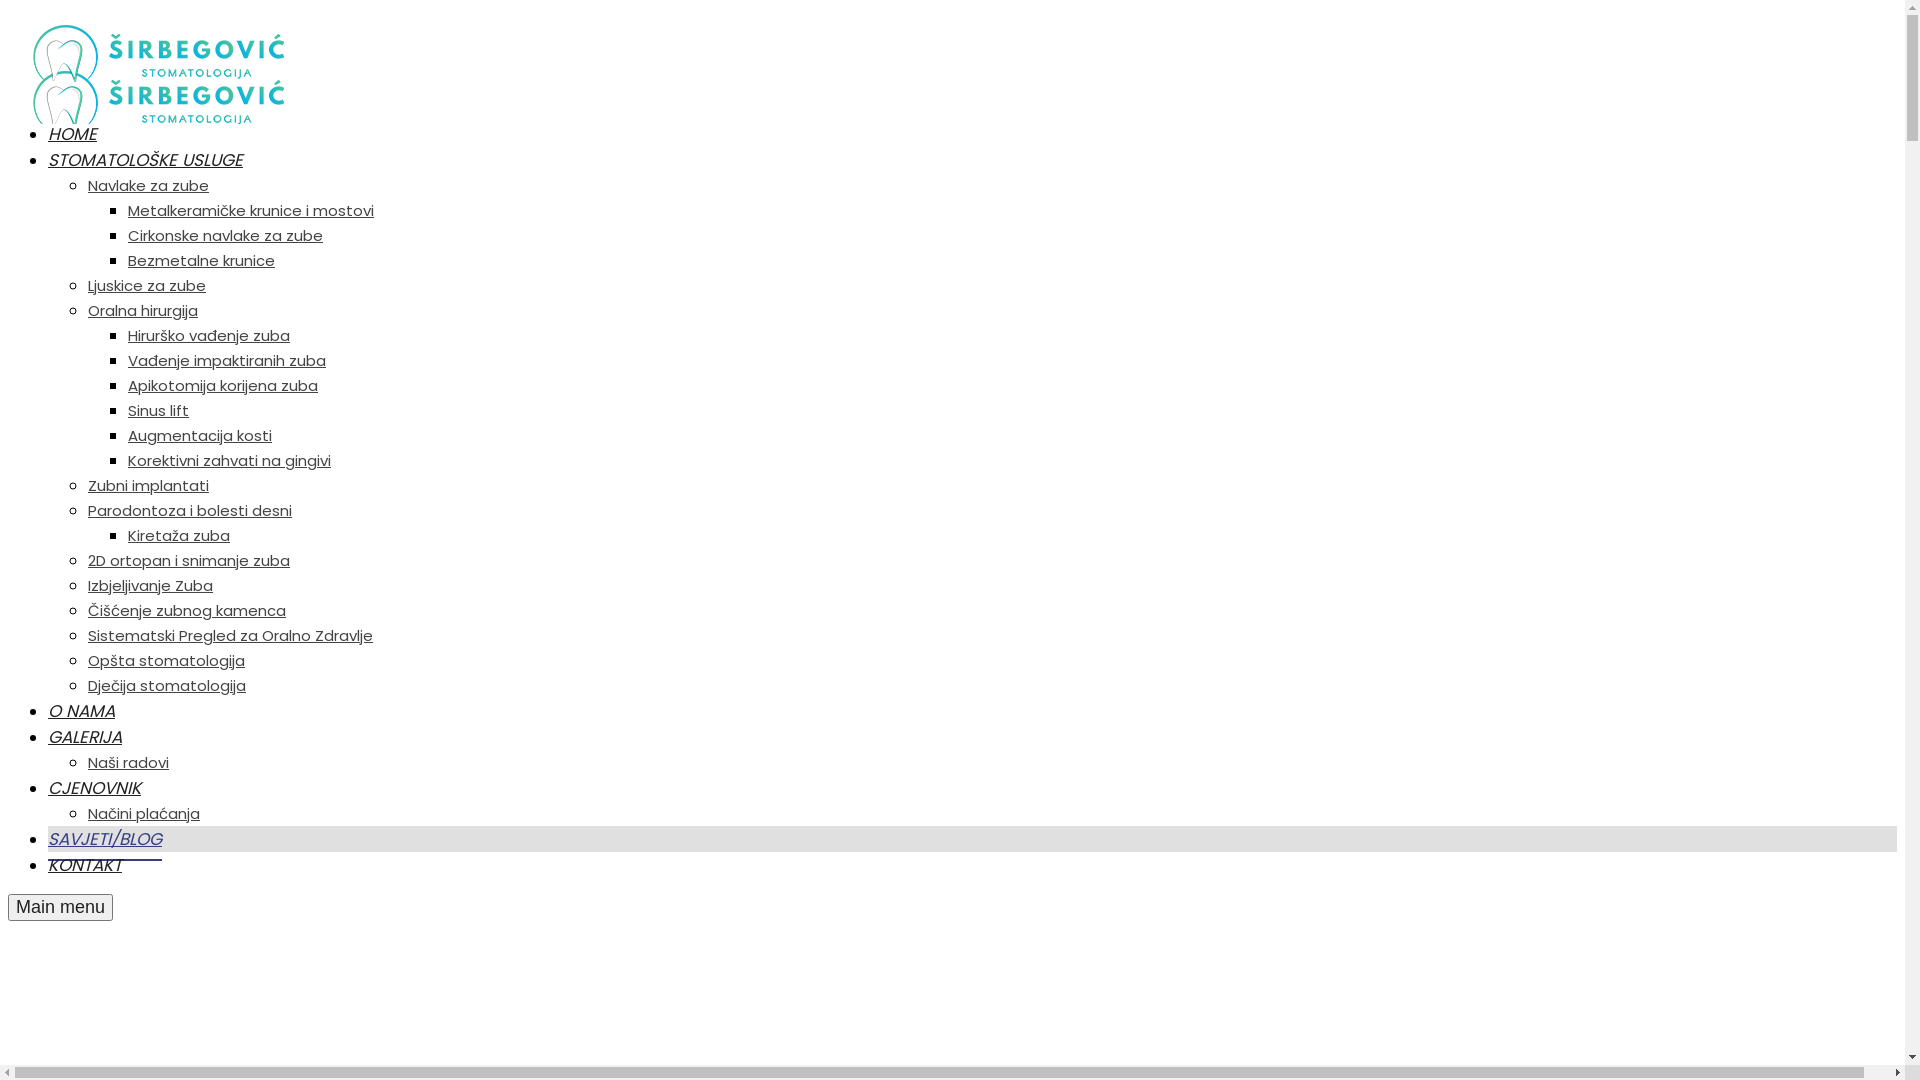  I want to click on Sinus lift, so click(158, 410).